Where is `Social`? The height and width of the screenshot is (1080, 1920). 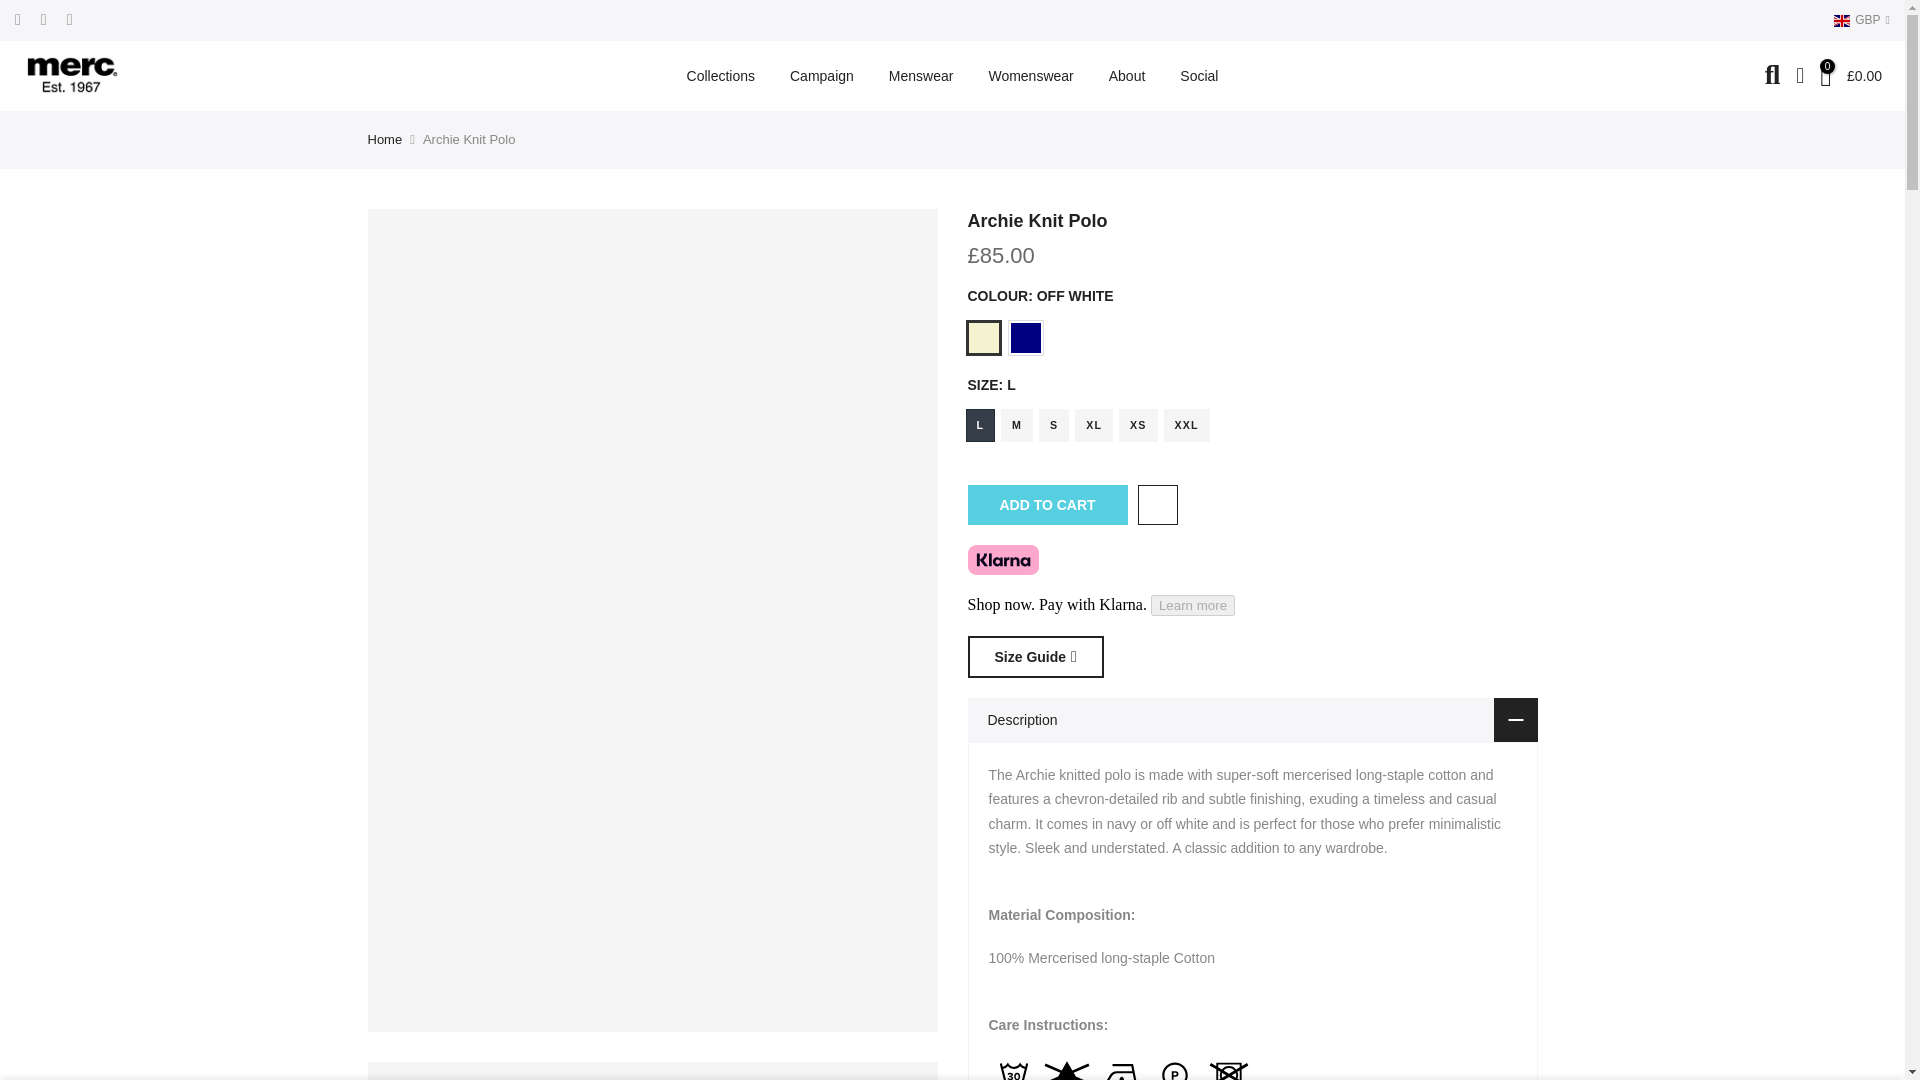 Social is located at coordinates (1200, 76).